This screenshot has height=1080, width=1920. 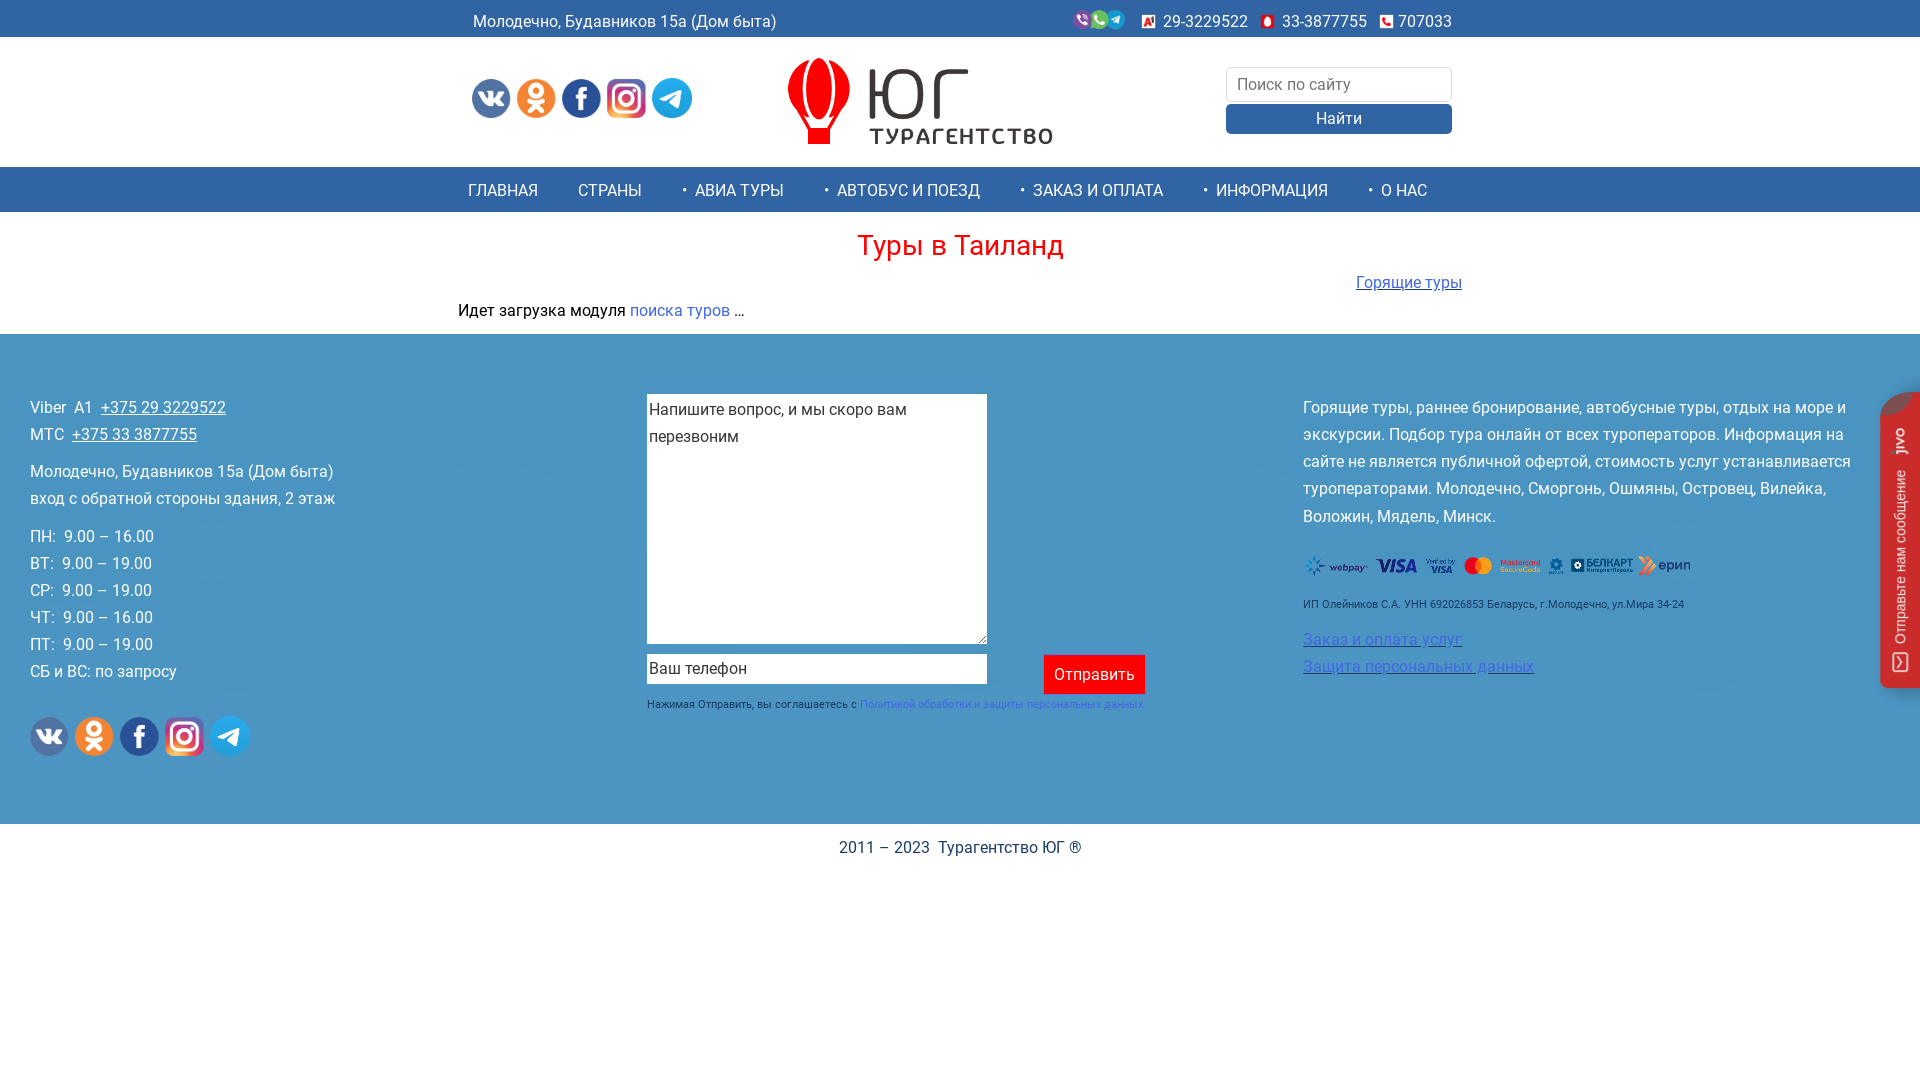 I want to click on 707033, so click(x=1425, y=22).